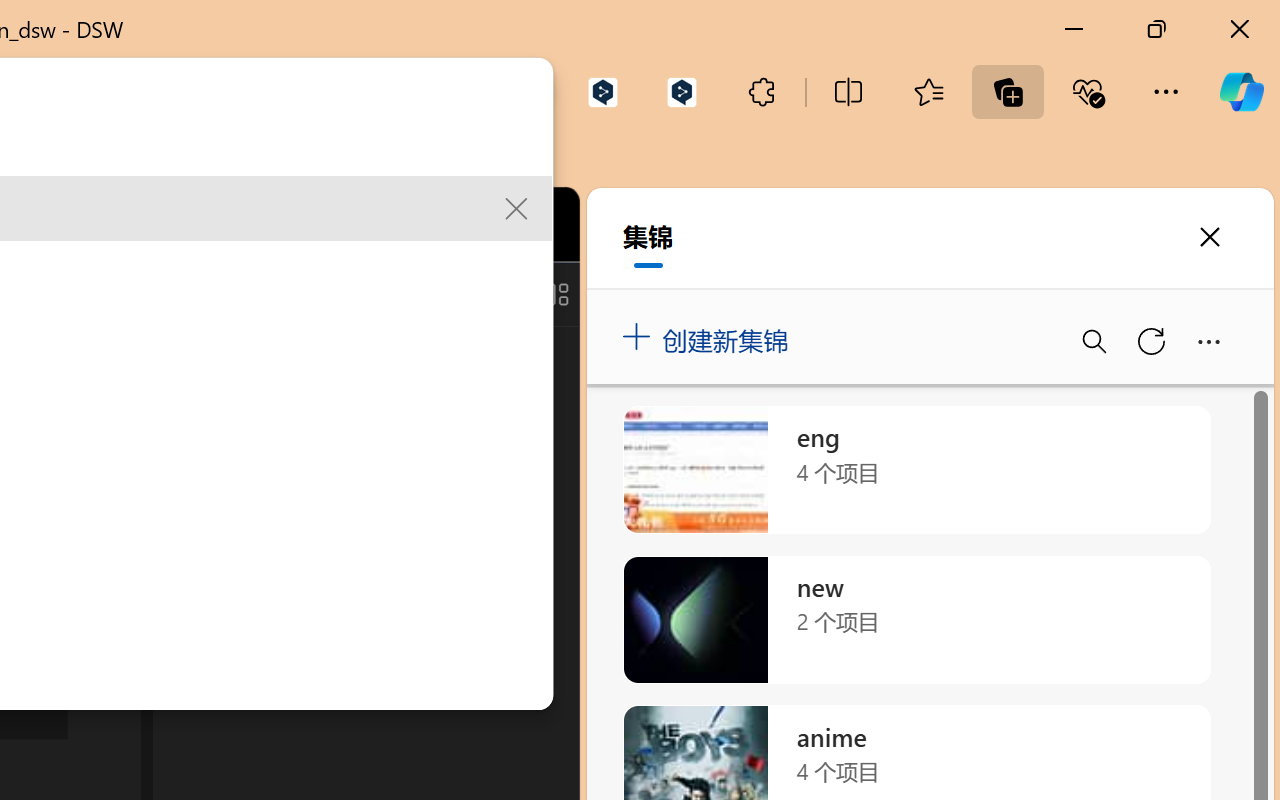  I want to click on Title actions, so click(484, 294).